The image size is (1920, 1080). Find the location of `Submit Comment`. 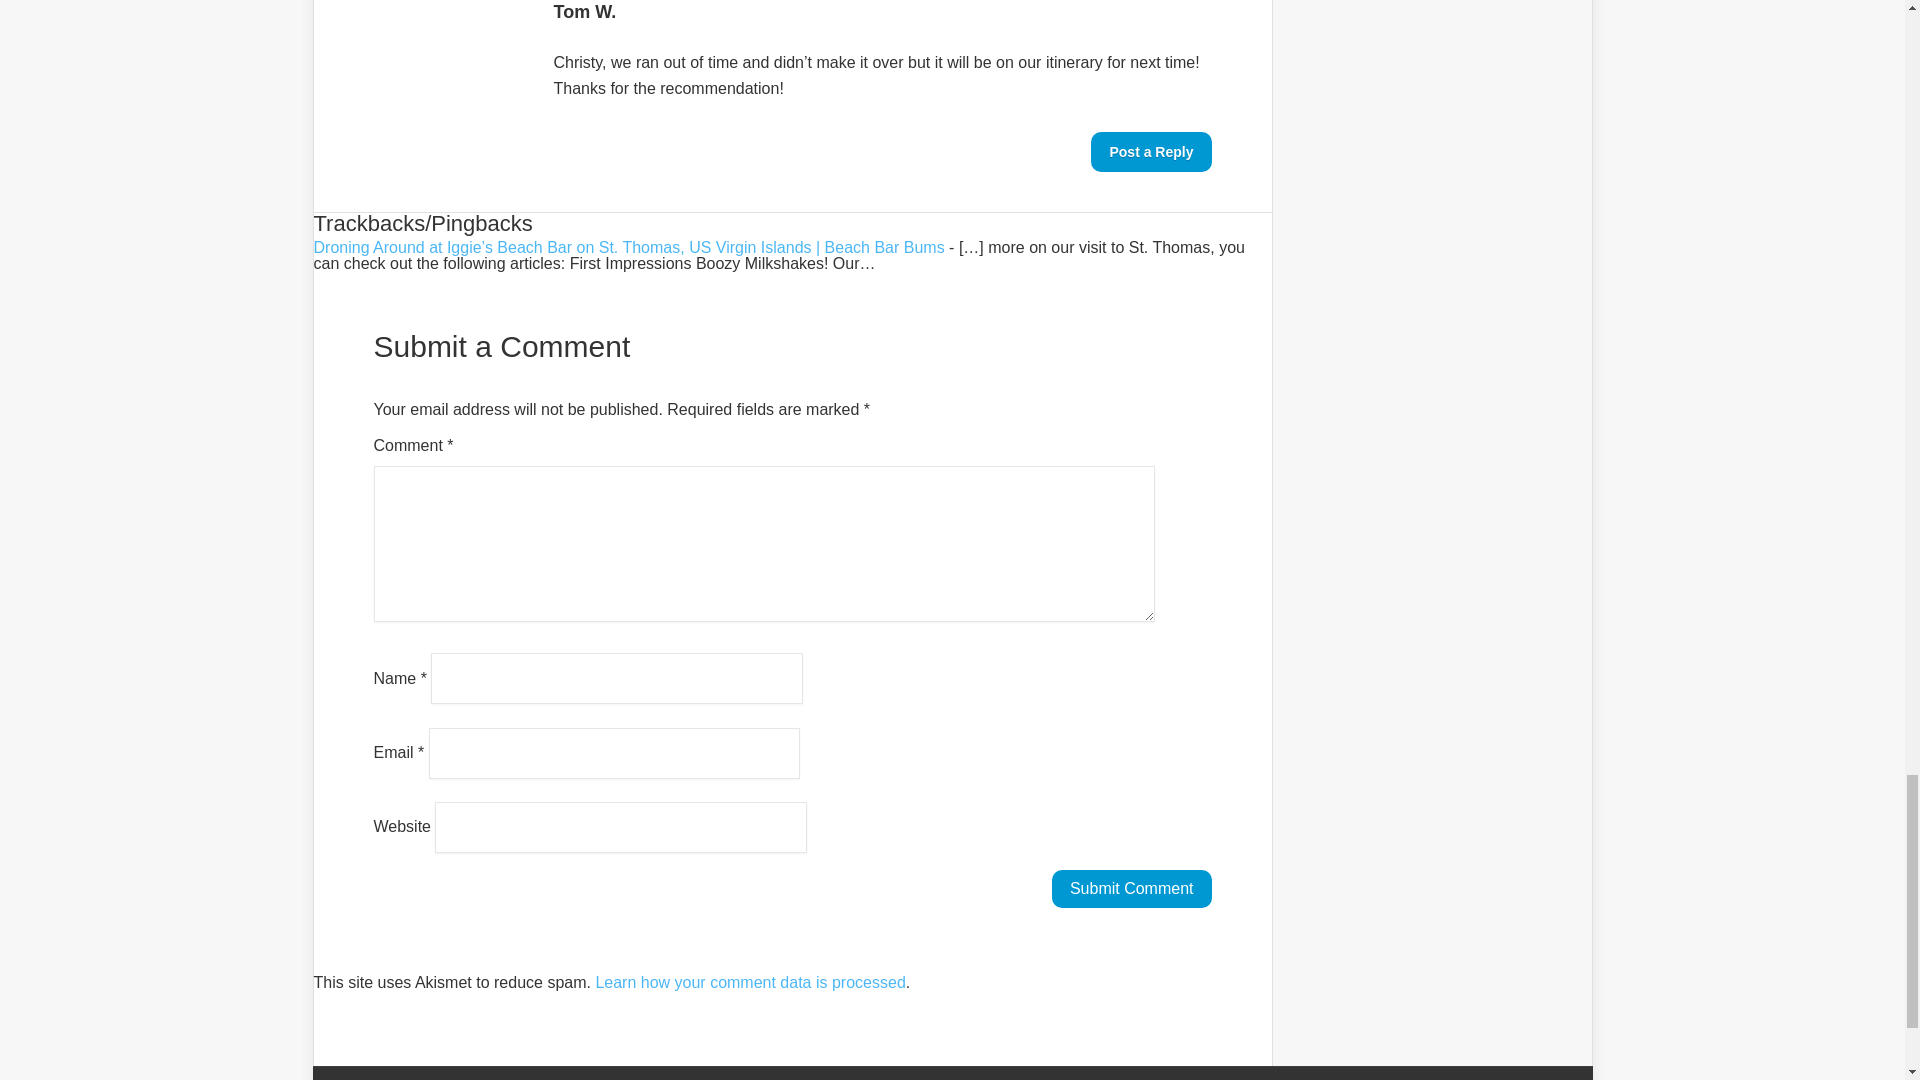

Submit Comment is located at coordinates (1132, 889).